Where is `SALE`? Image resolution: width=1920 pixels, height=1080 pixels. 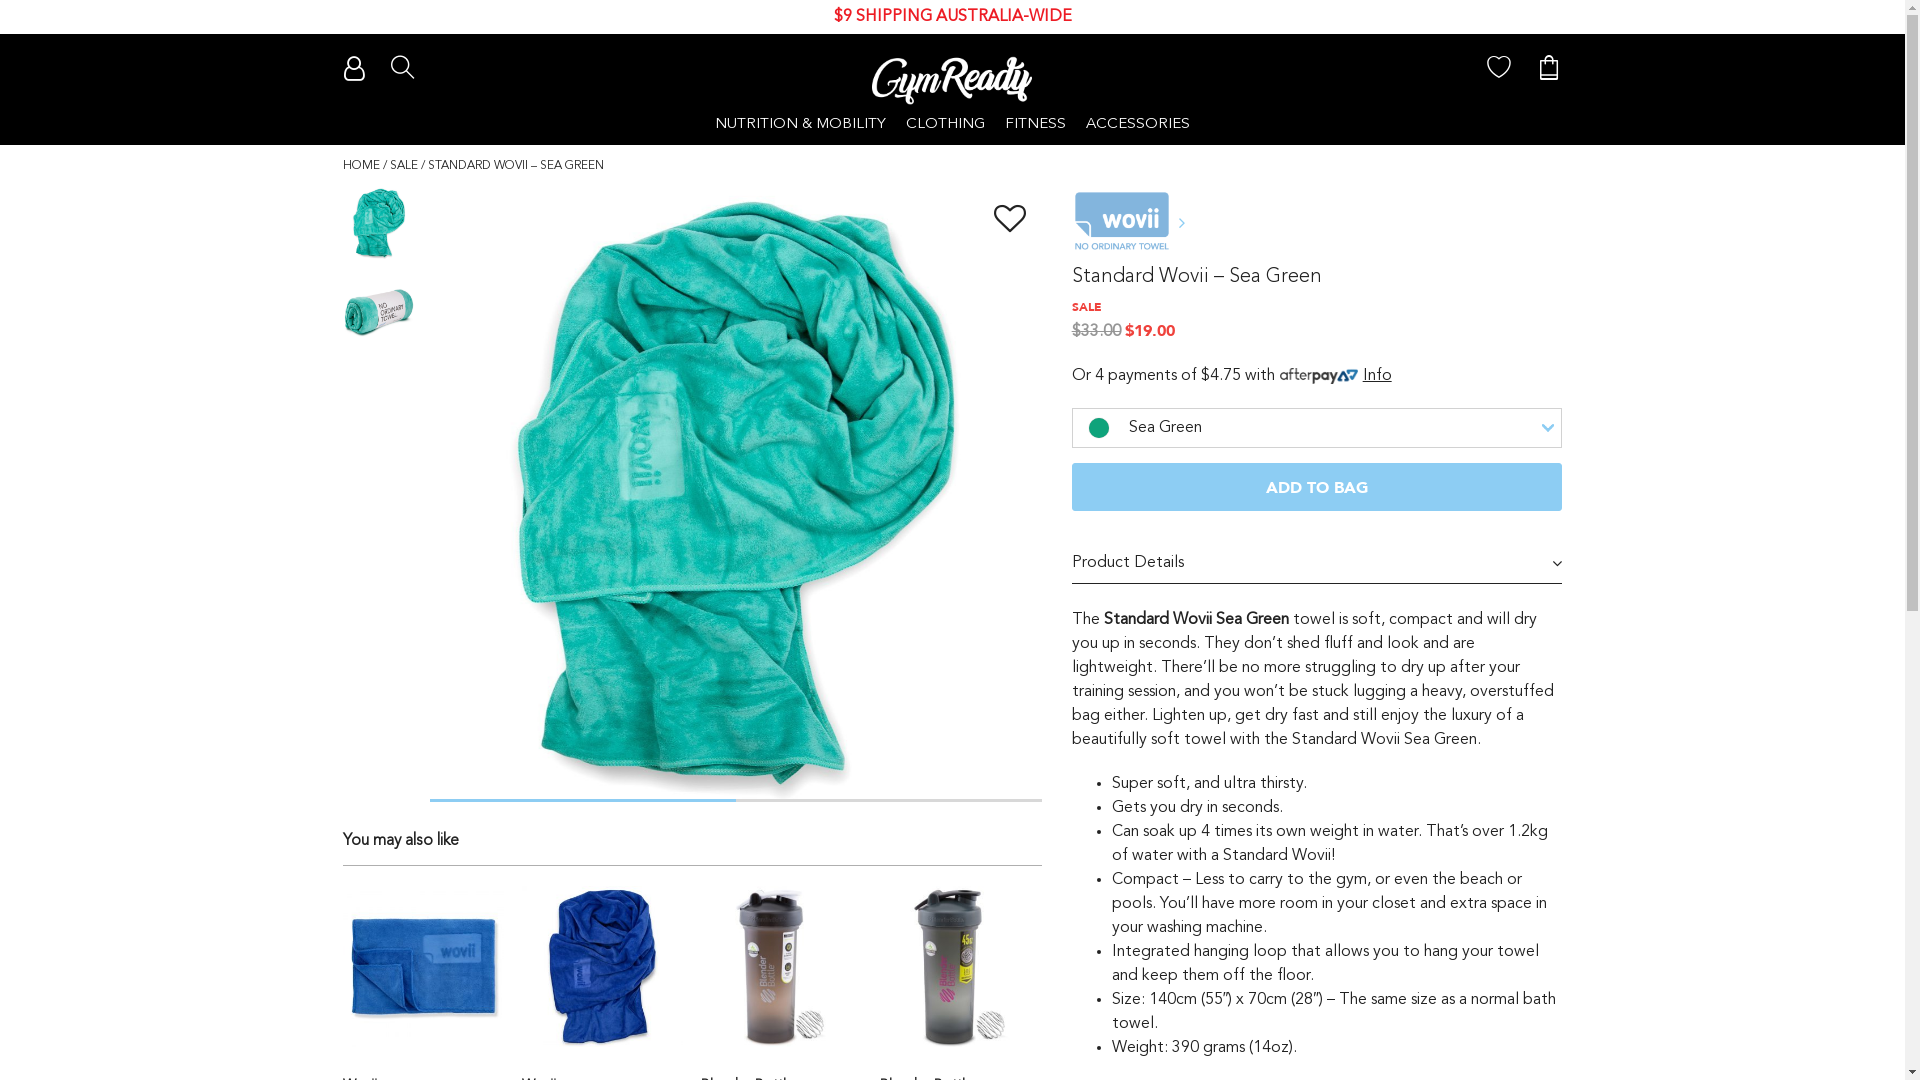 SALE is located at coordinates (404, 166).